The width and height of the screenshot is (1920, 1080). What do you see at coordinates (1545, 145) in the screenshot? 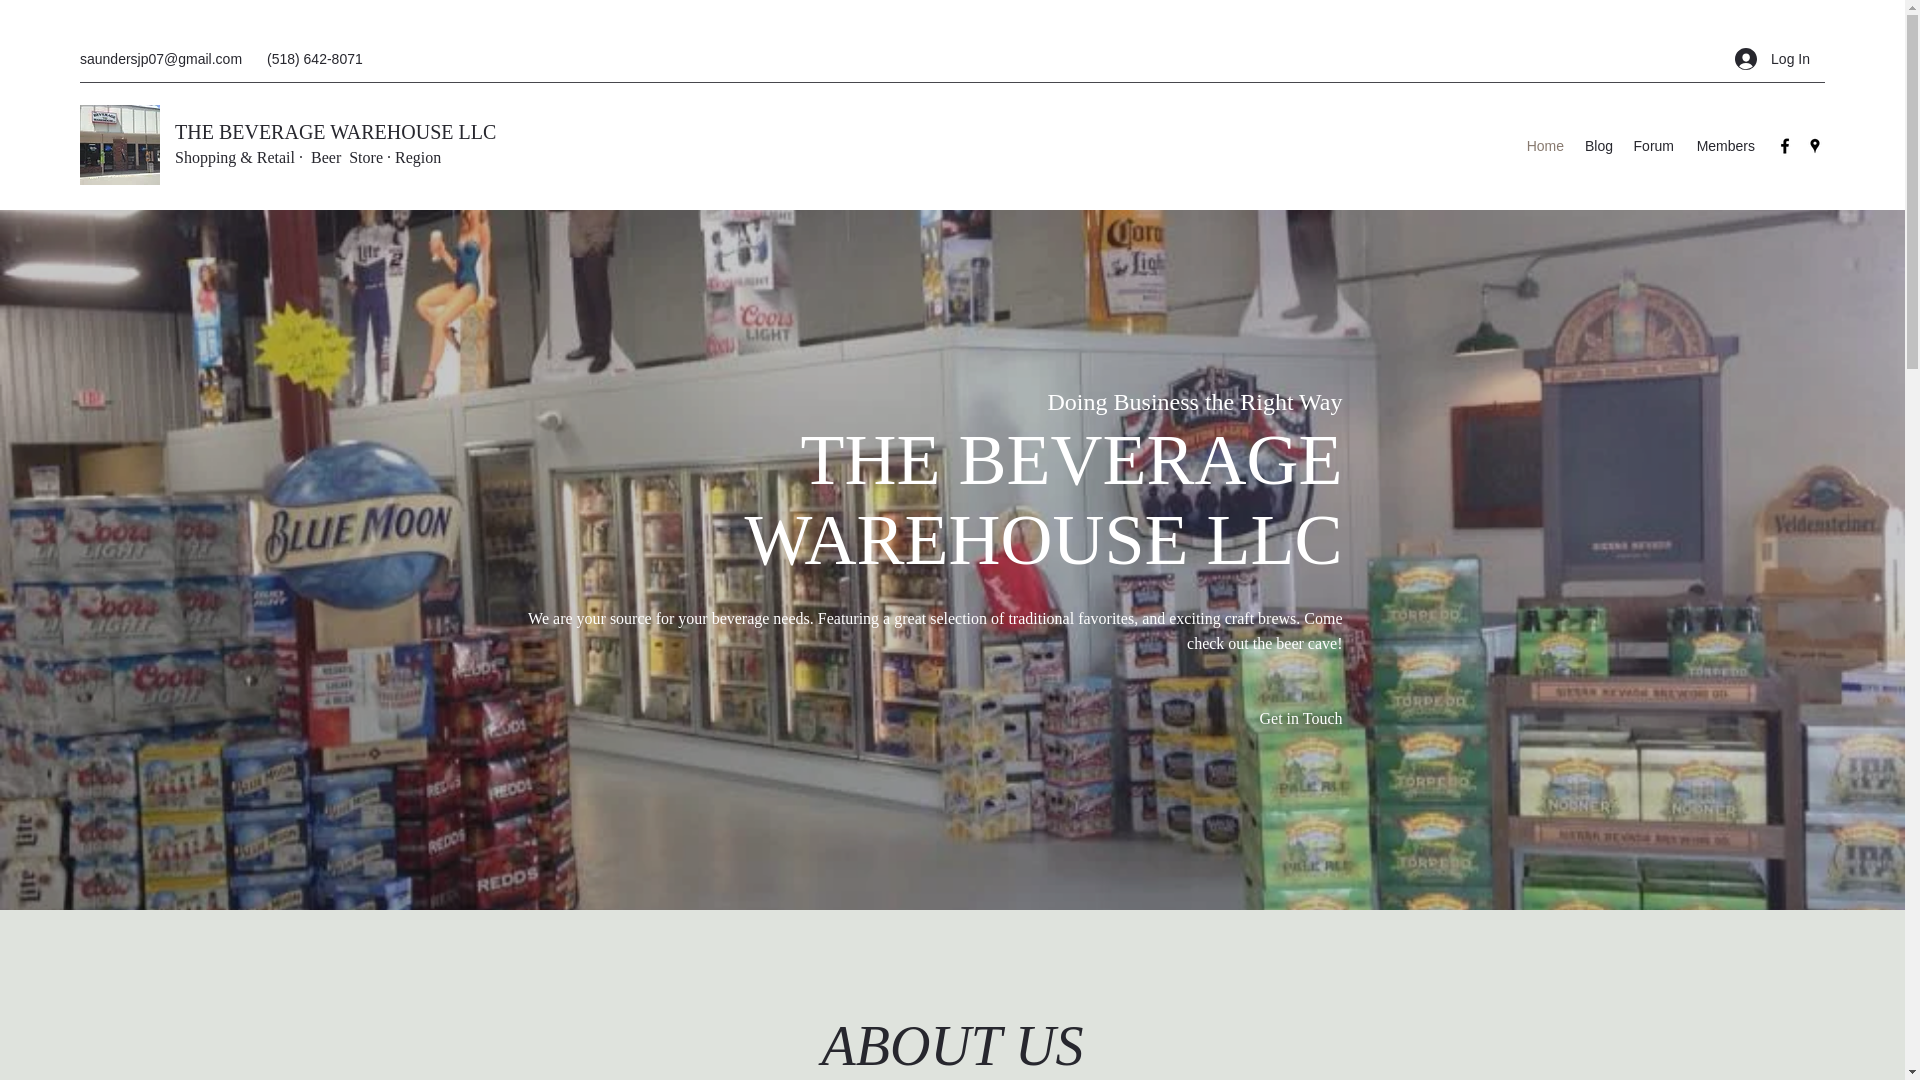
I see `Home` at bounding box center [1545, 145].